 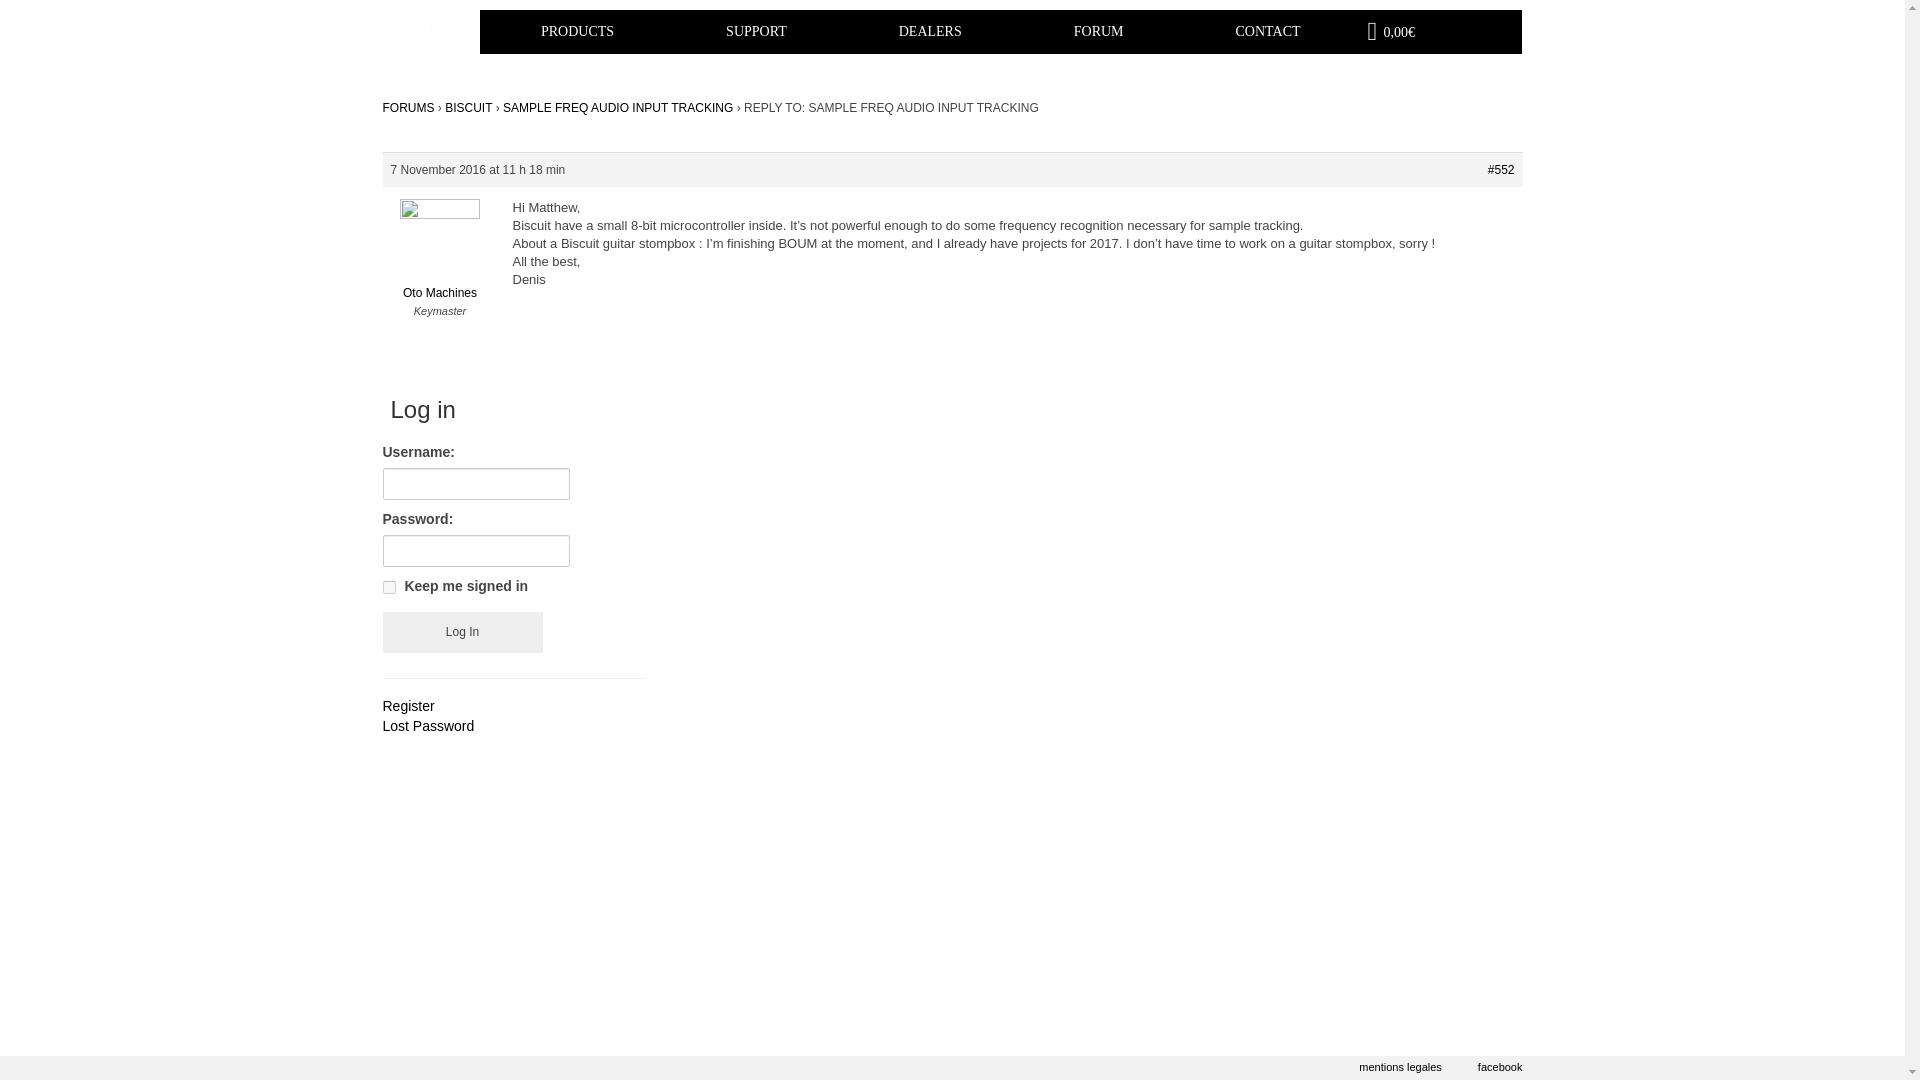 What do you see at coordinates (468, 108) in the screenshot?
I see `BISCUIT` at bounding box center [468, 108].